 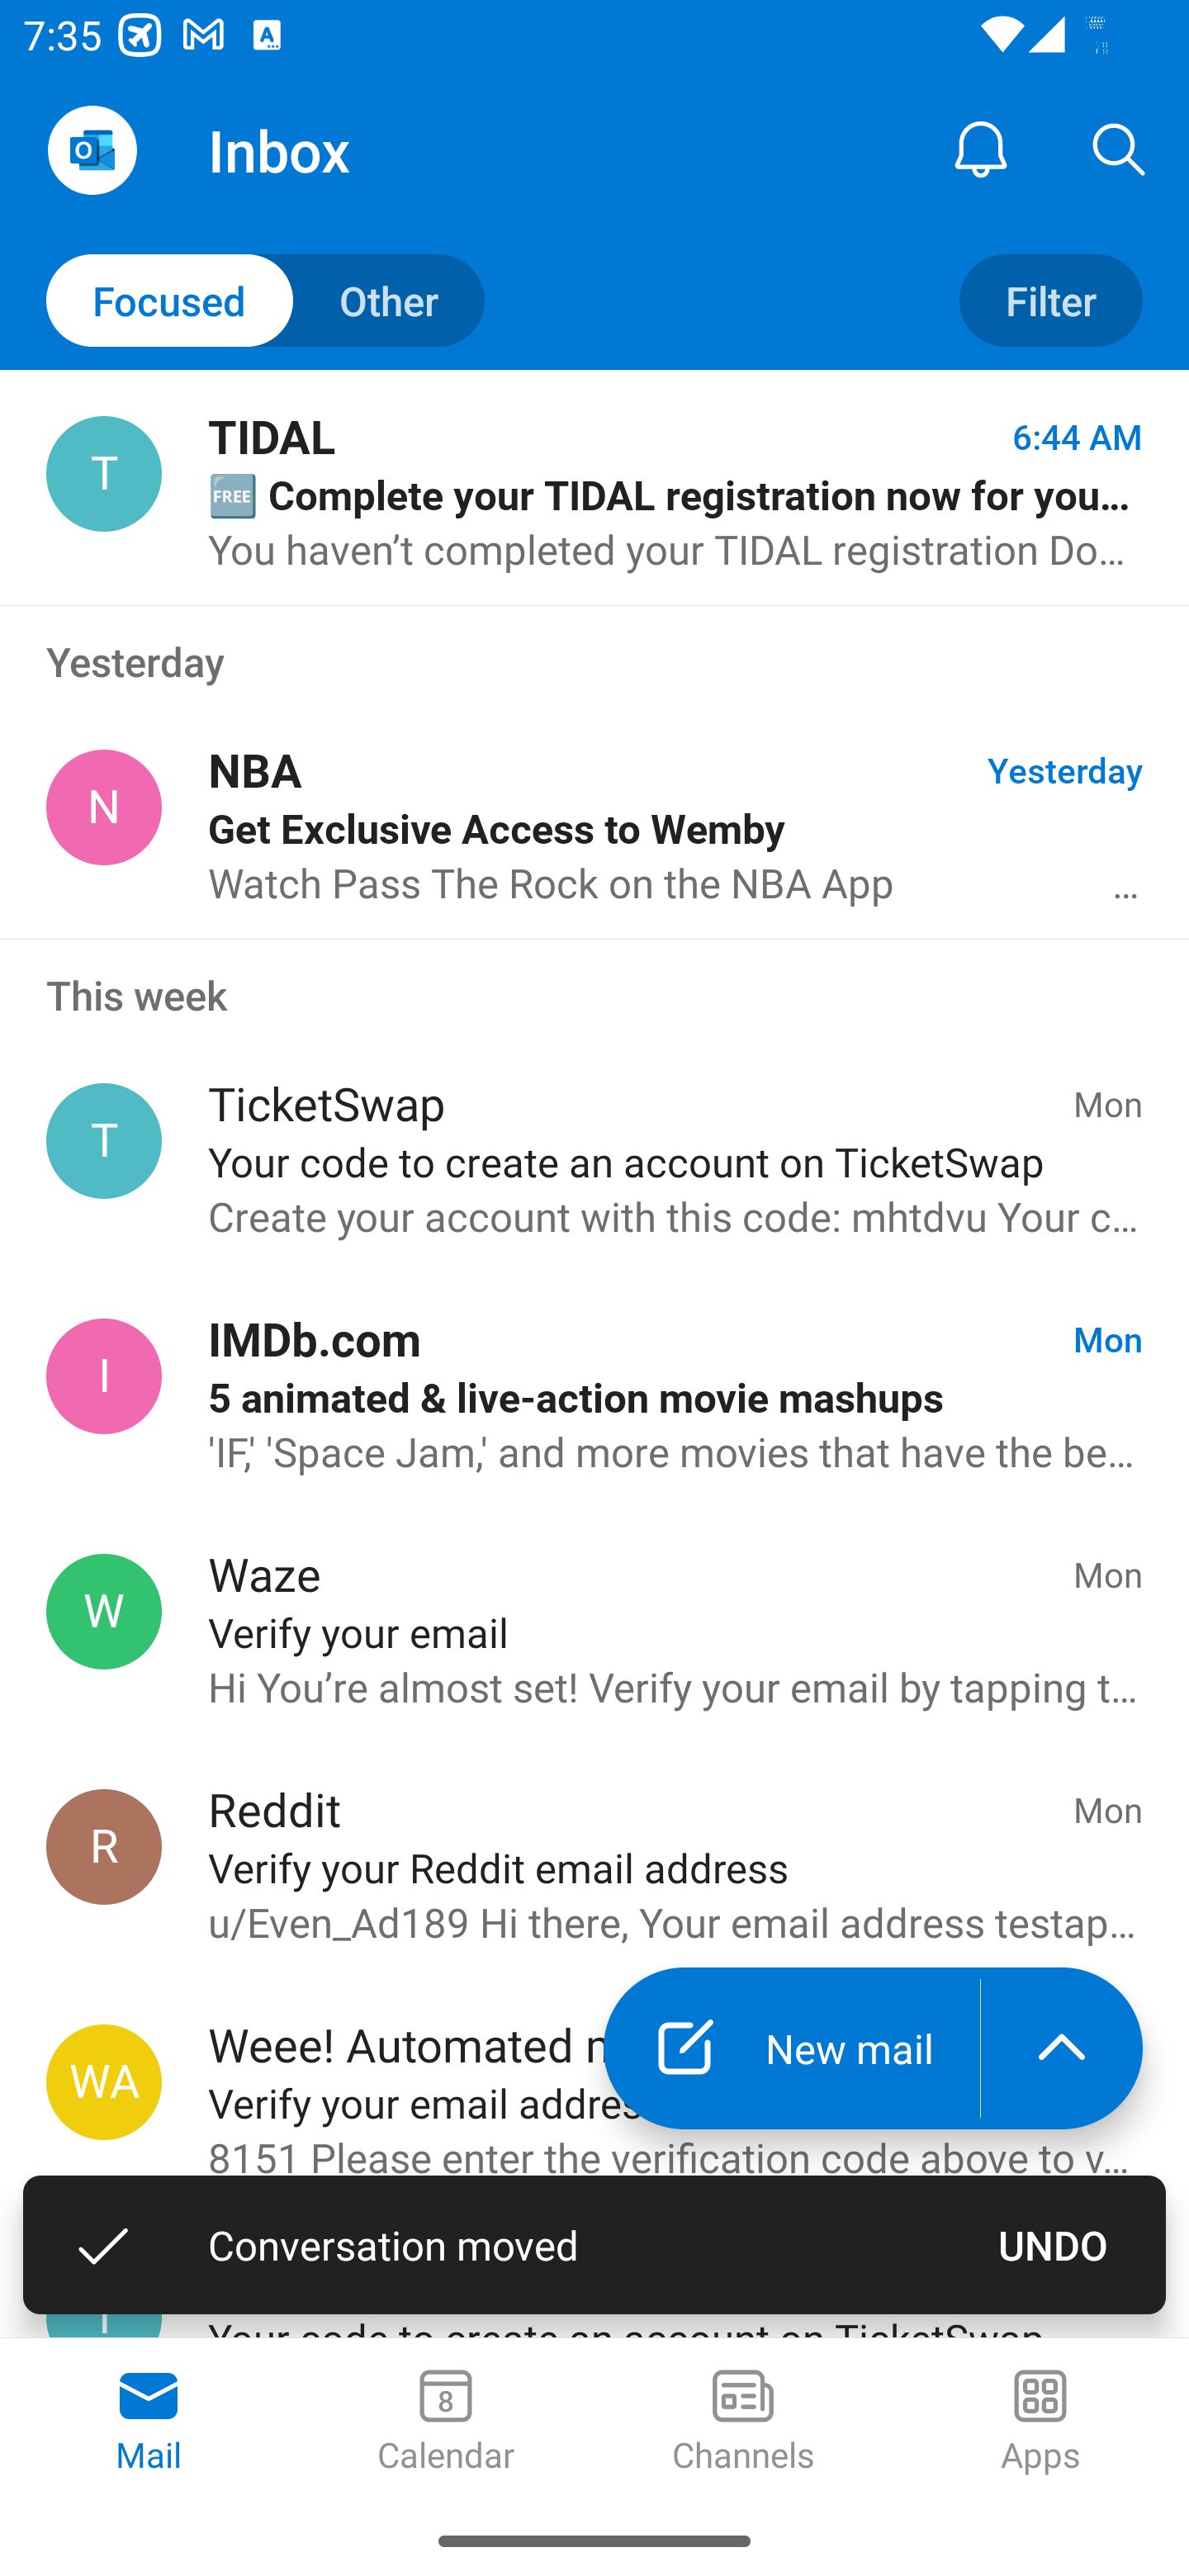 What do you see at coordinates (266, 301) in the screenshot?
I see `Toggle to other mails` at bounding box center [266, 301].